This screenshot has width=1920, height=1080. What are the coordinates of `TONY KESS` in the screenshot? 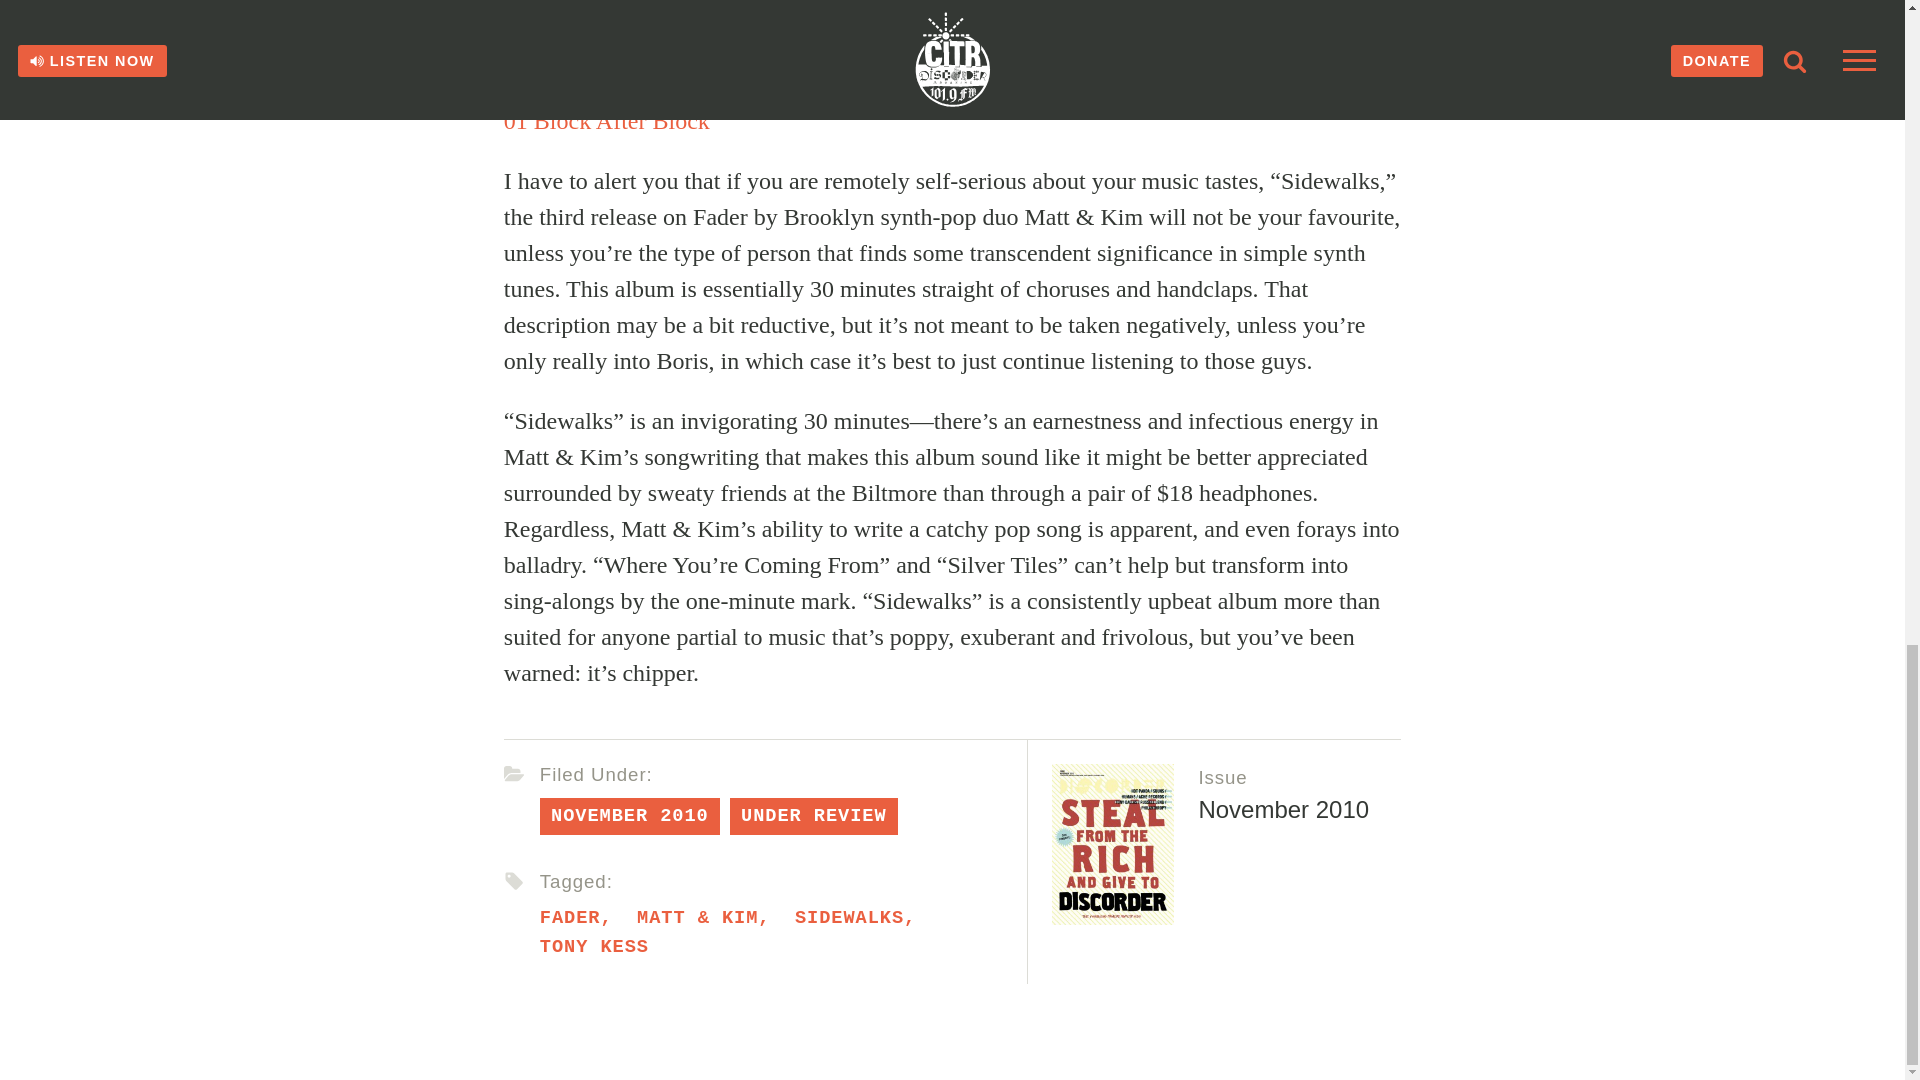 It's located at (594, 946).